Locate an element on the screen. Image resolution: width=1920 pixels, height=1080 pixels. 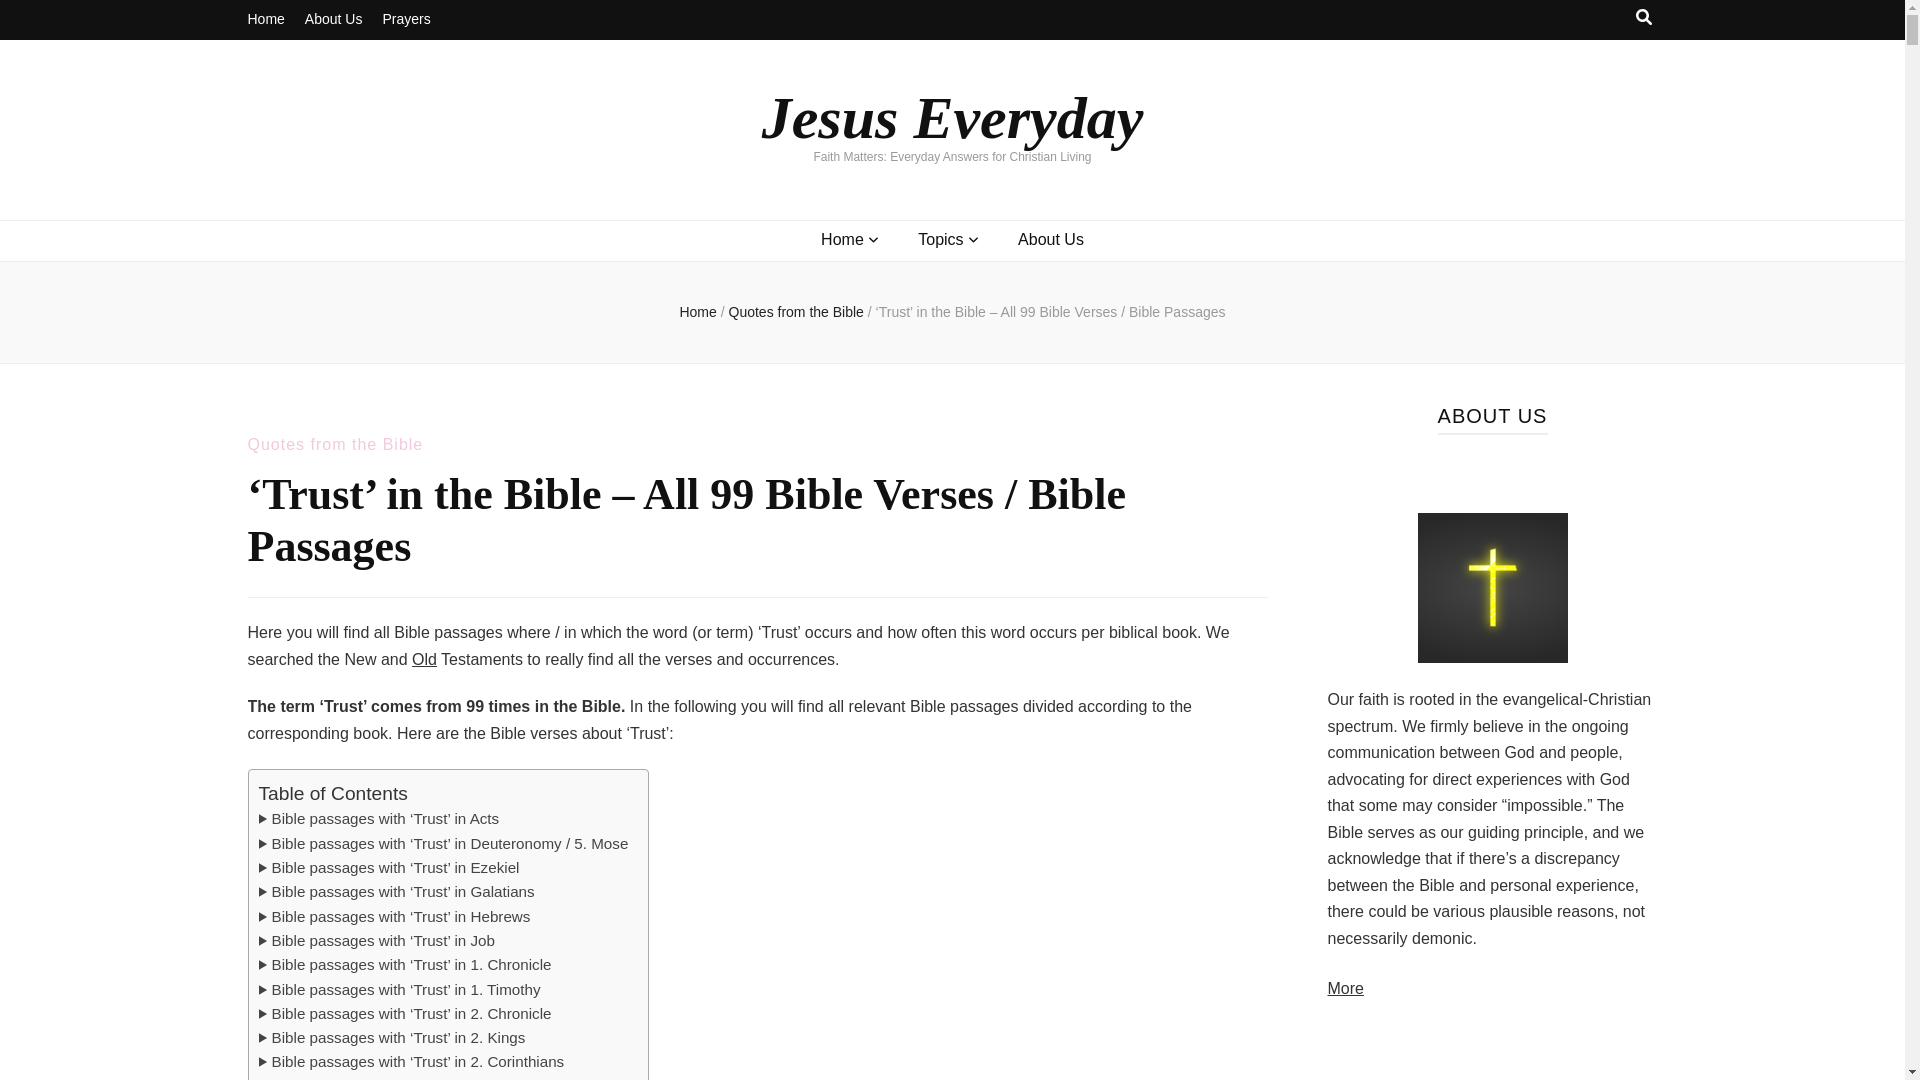
Quotes from the Bible is located at coordinates (797, 311).